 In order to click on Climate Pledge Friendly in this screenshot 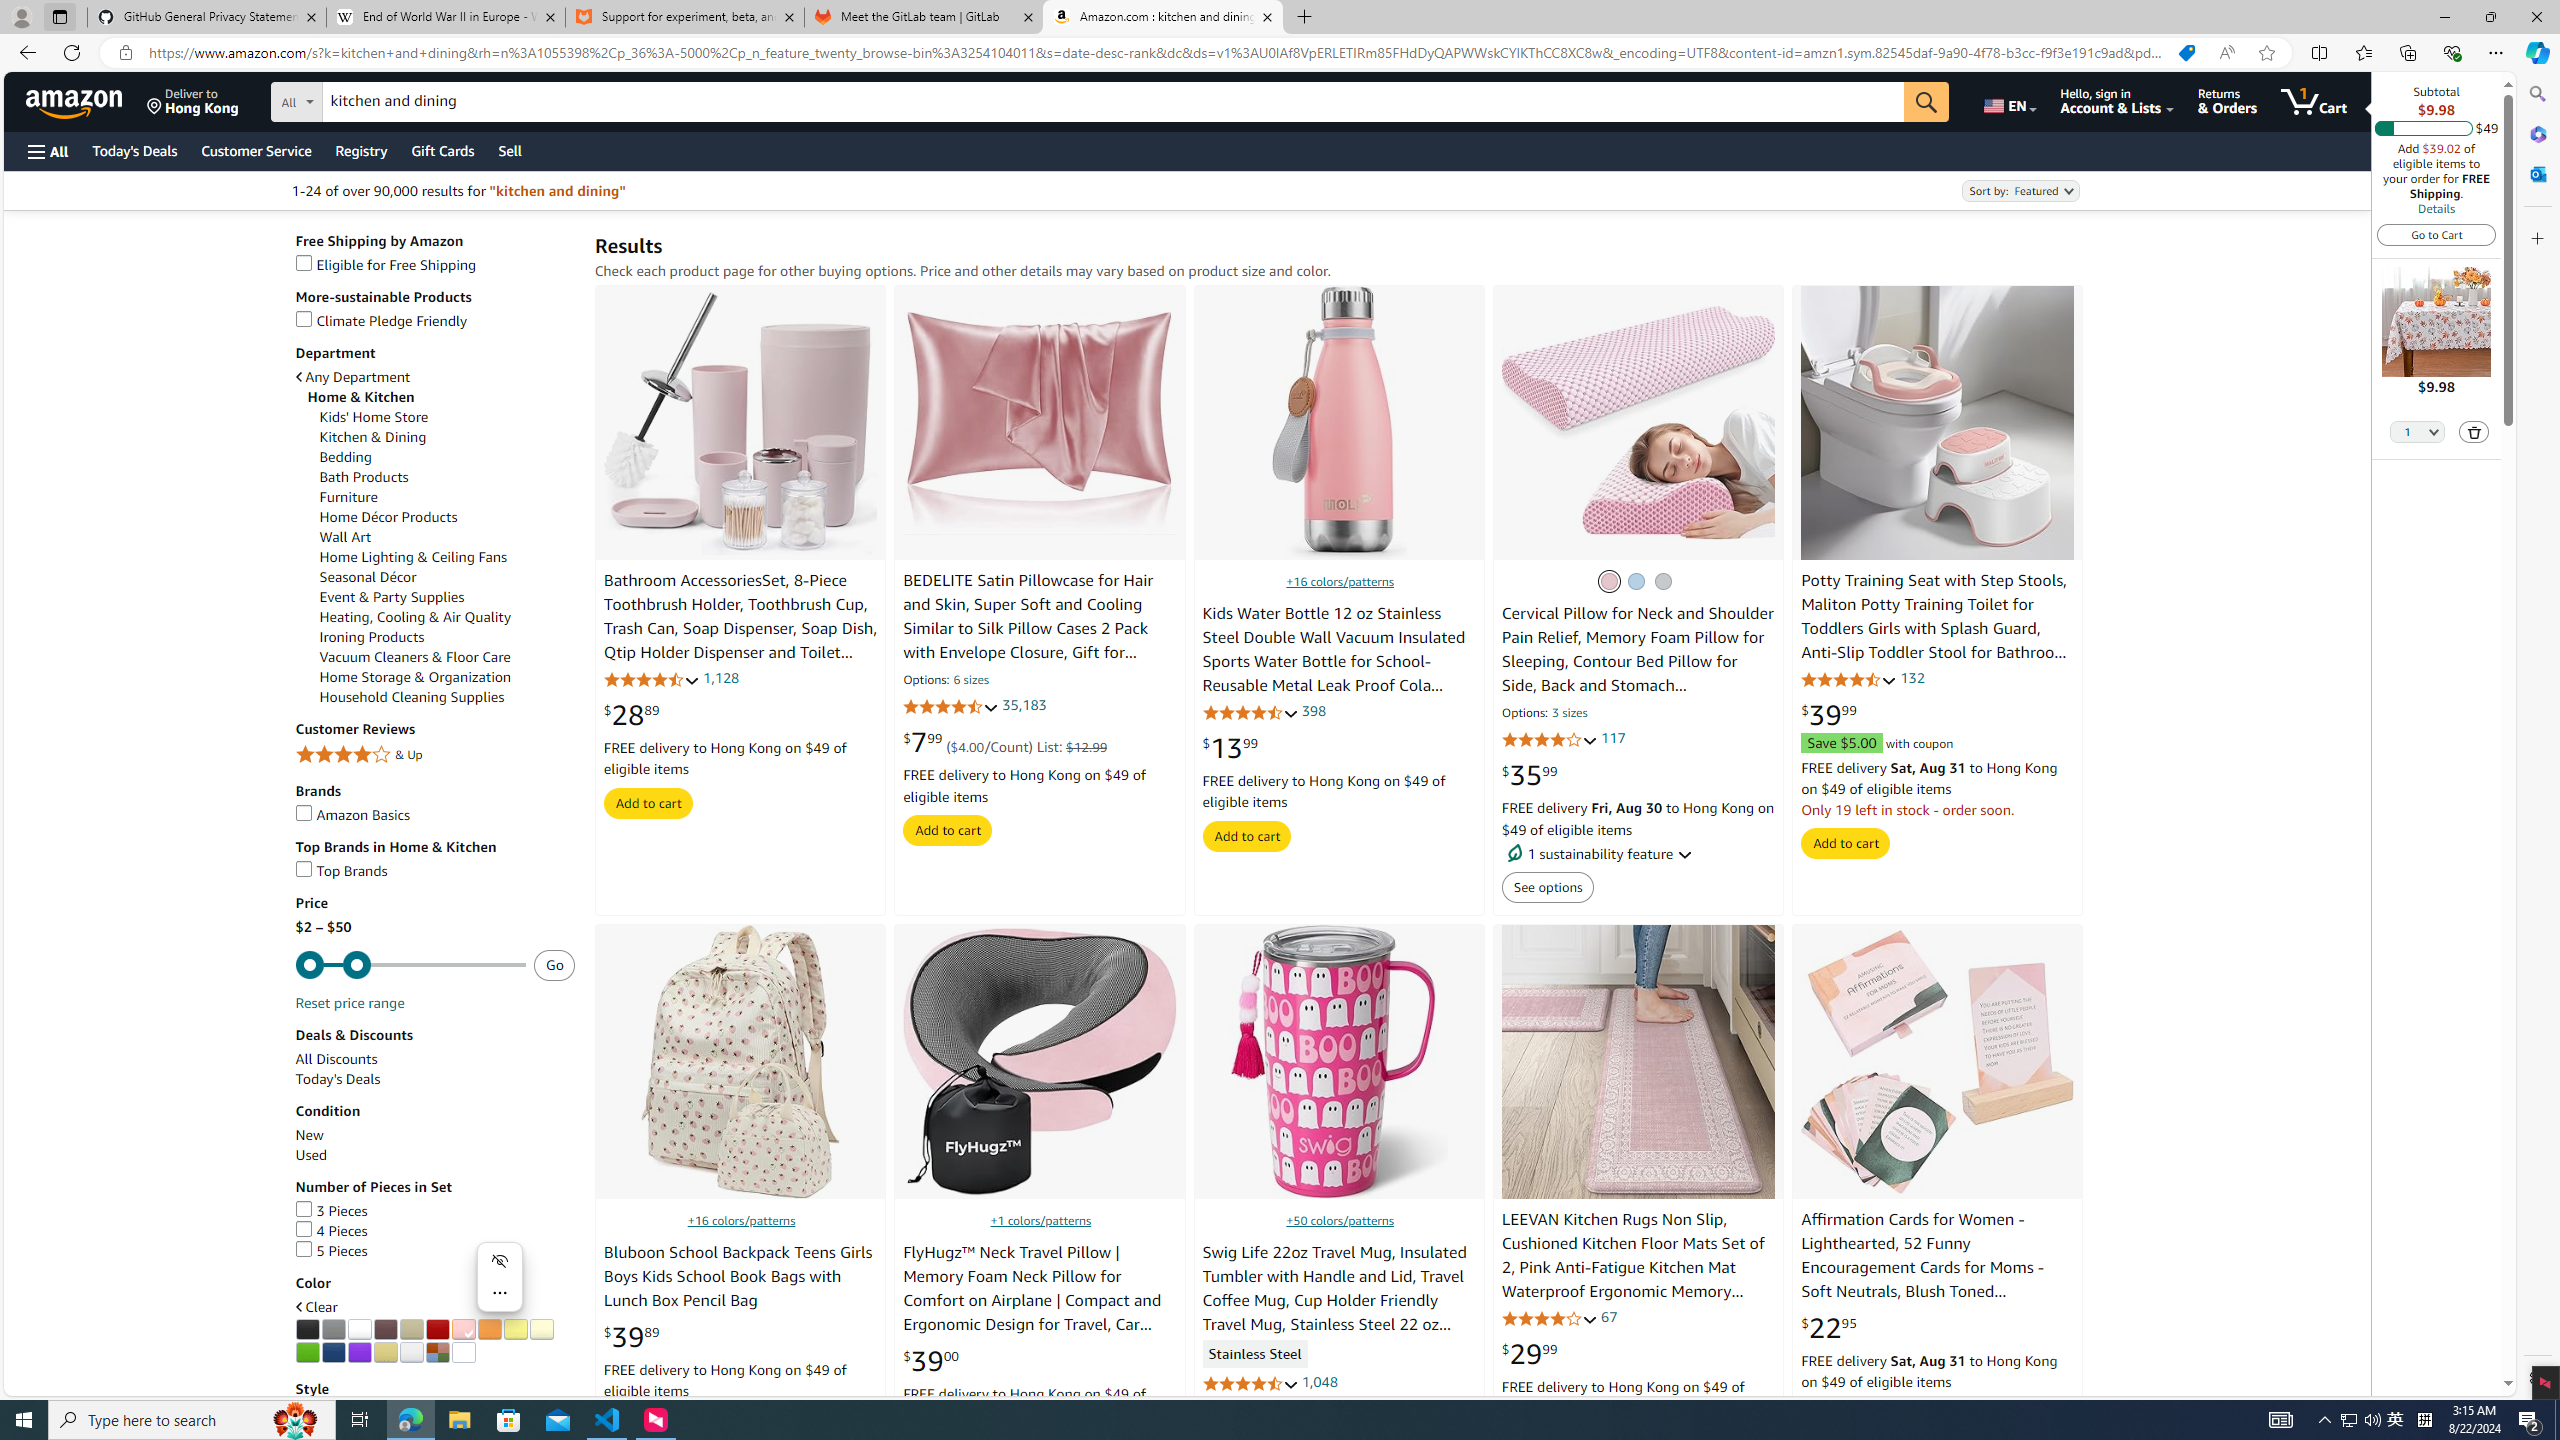, I will do `click(381, 321)`.